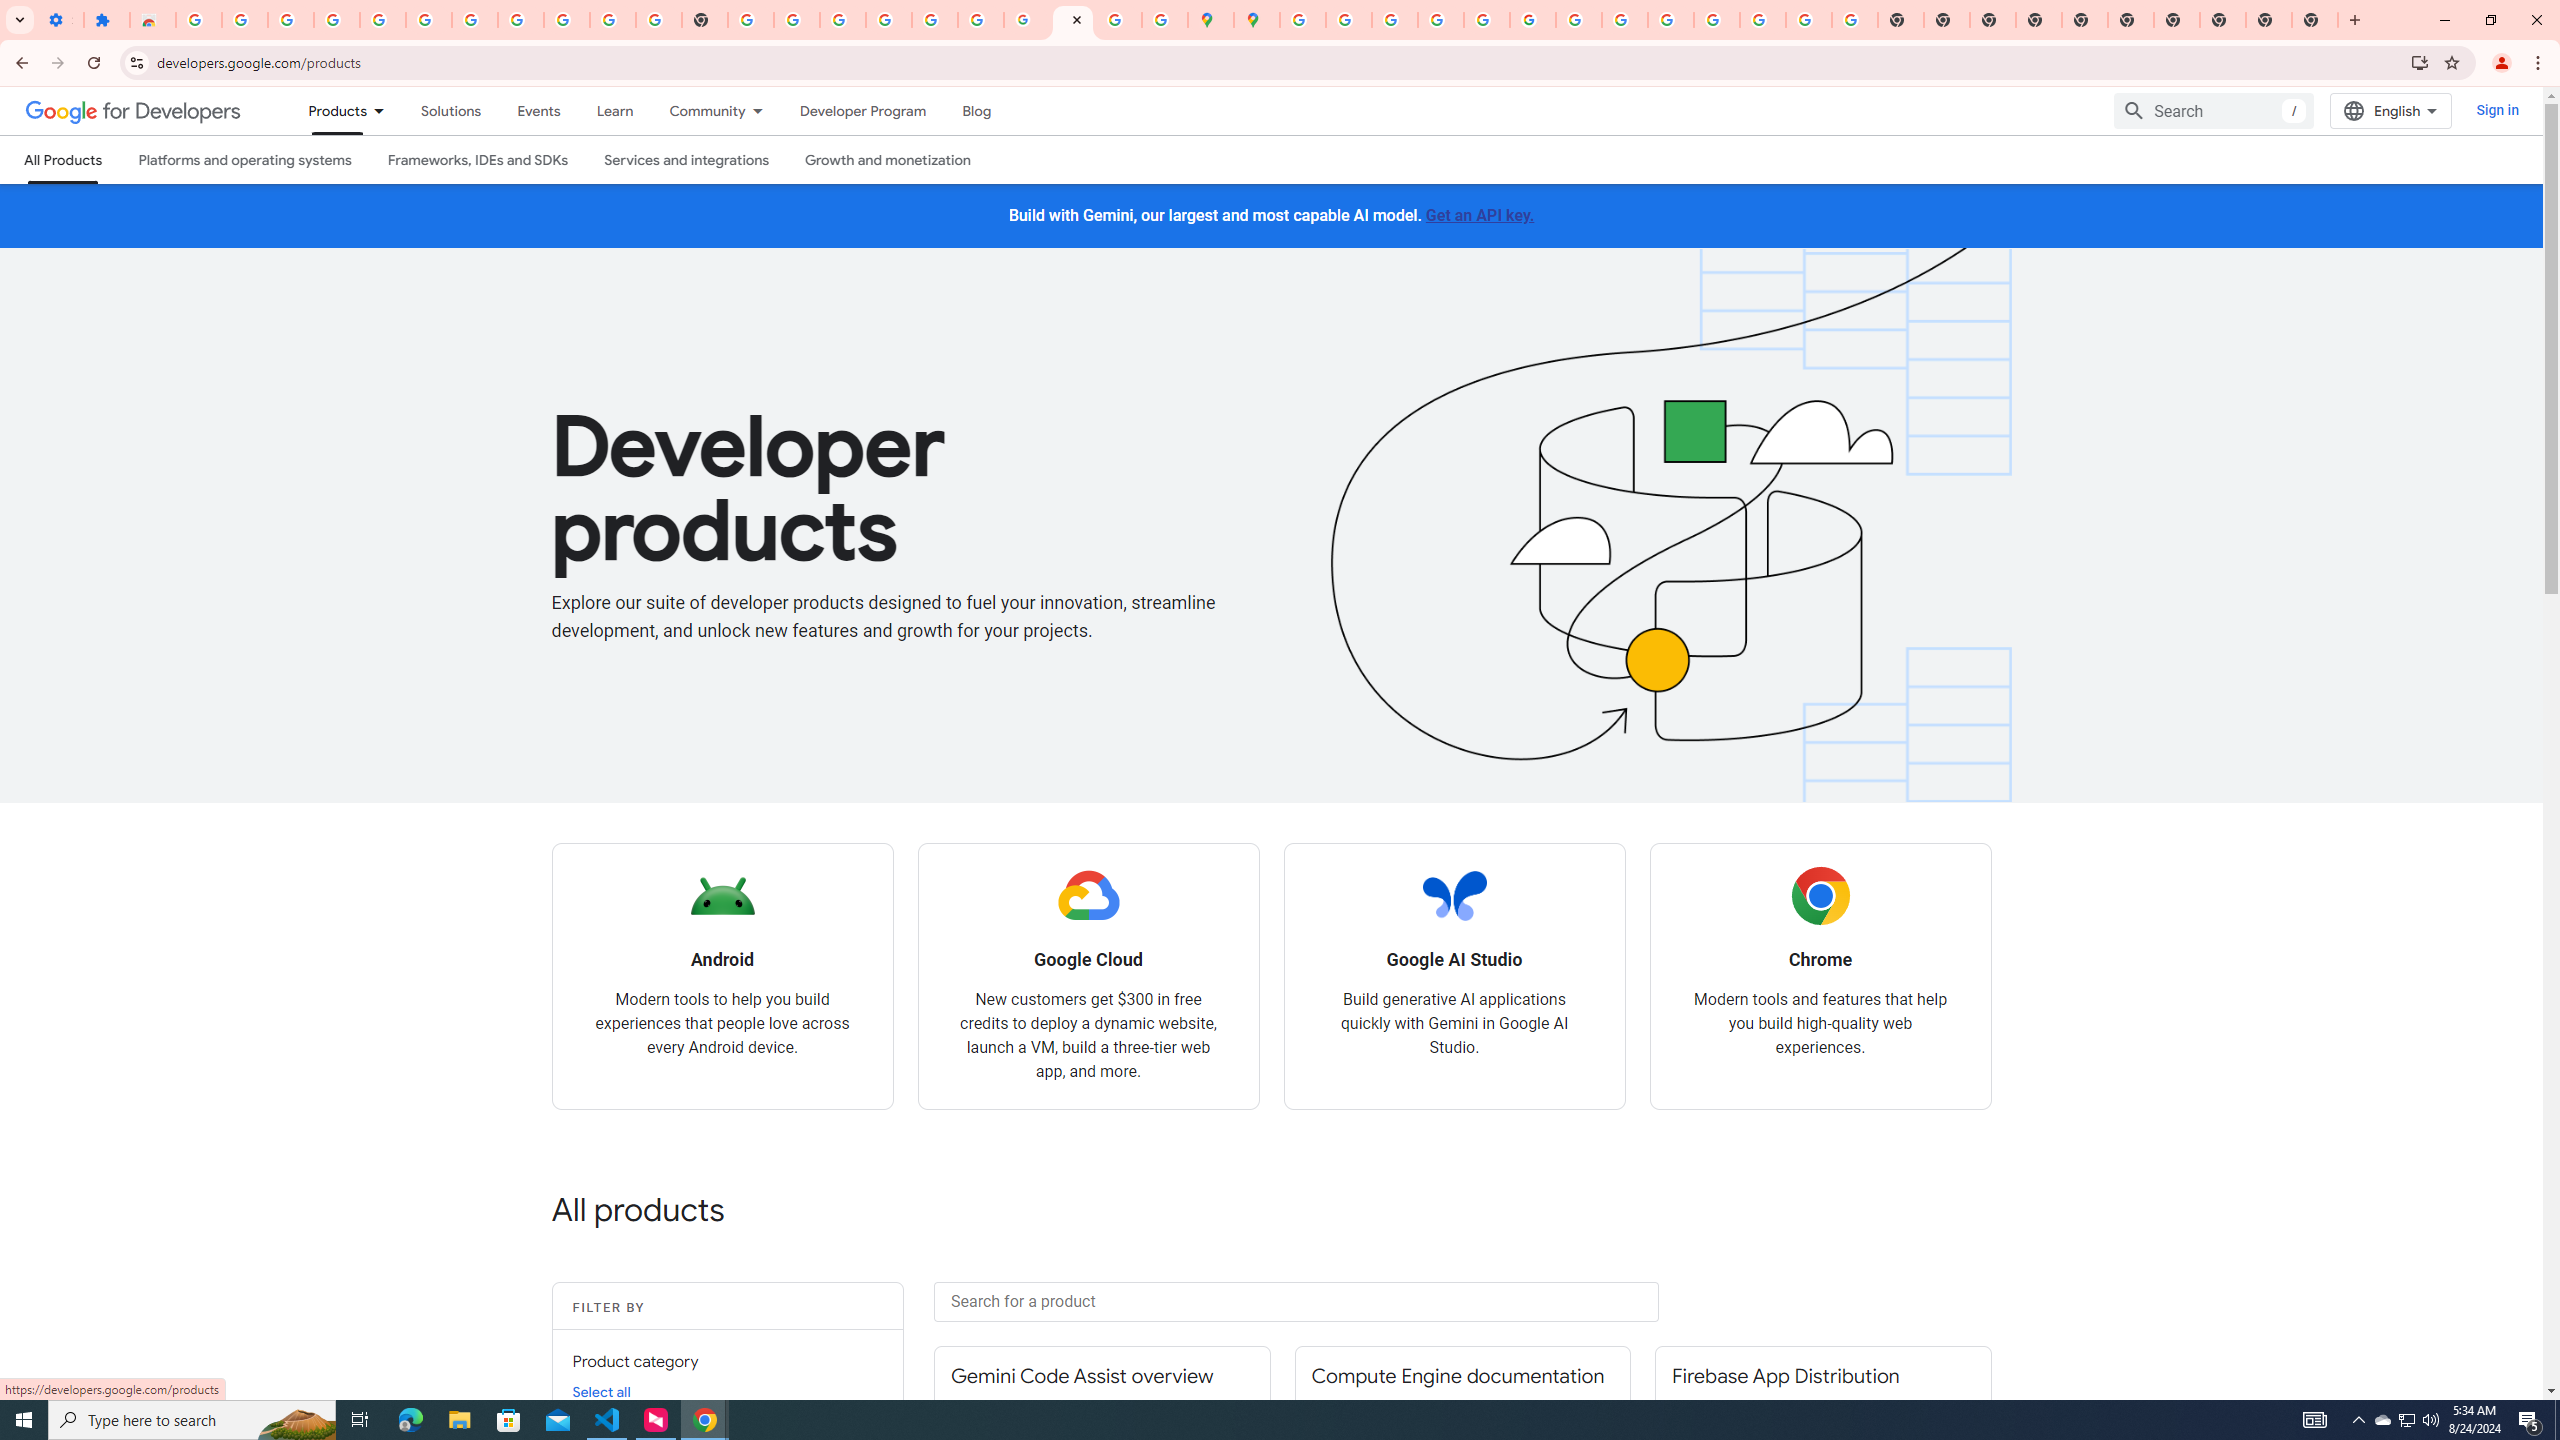 The image size is (2560, 1440). Describe the element at coordinates (1454, 896) in the screenshot. I see `Google AI Studio logo` at that location.